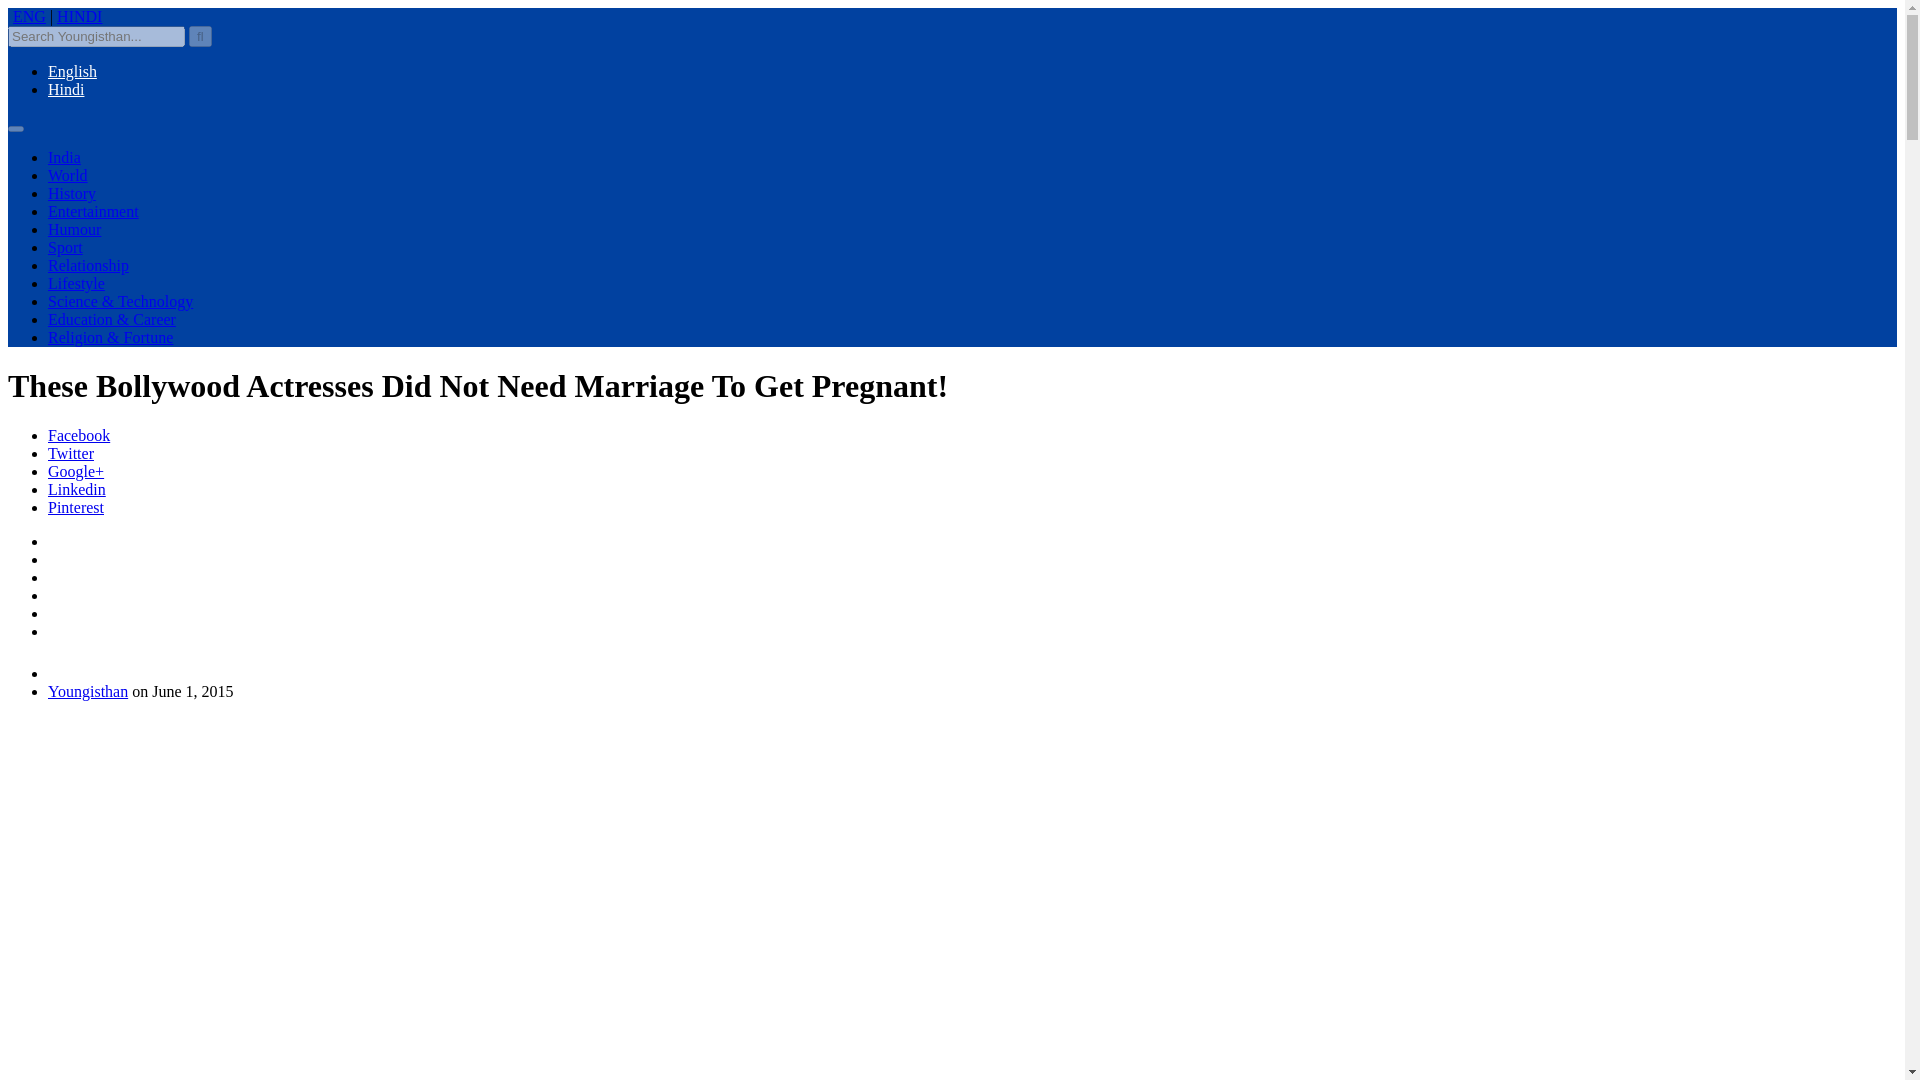 The image size is (1920, 1080). What do you see at coordinates (74, 229) in the screenshot?
I see `Humour` at bounding box center [74, 229].